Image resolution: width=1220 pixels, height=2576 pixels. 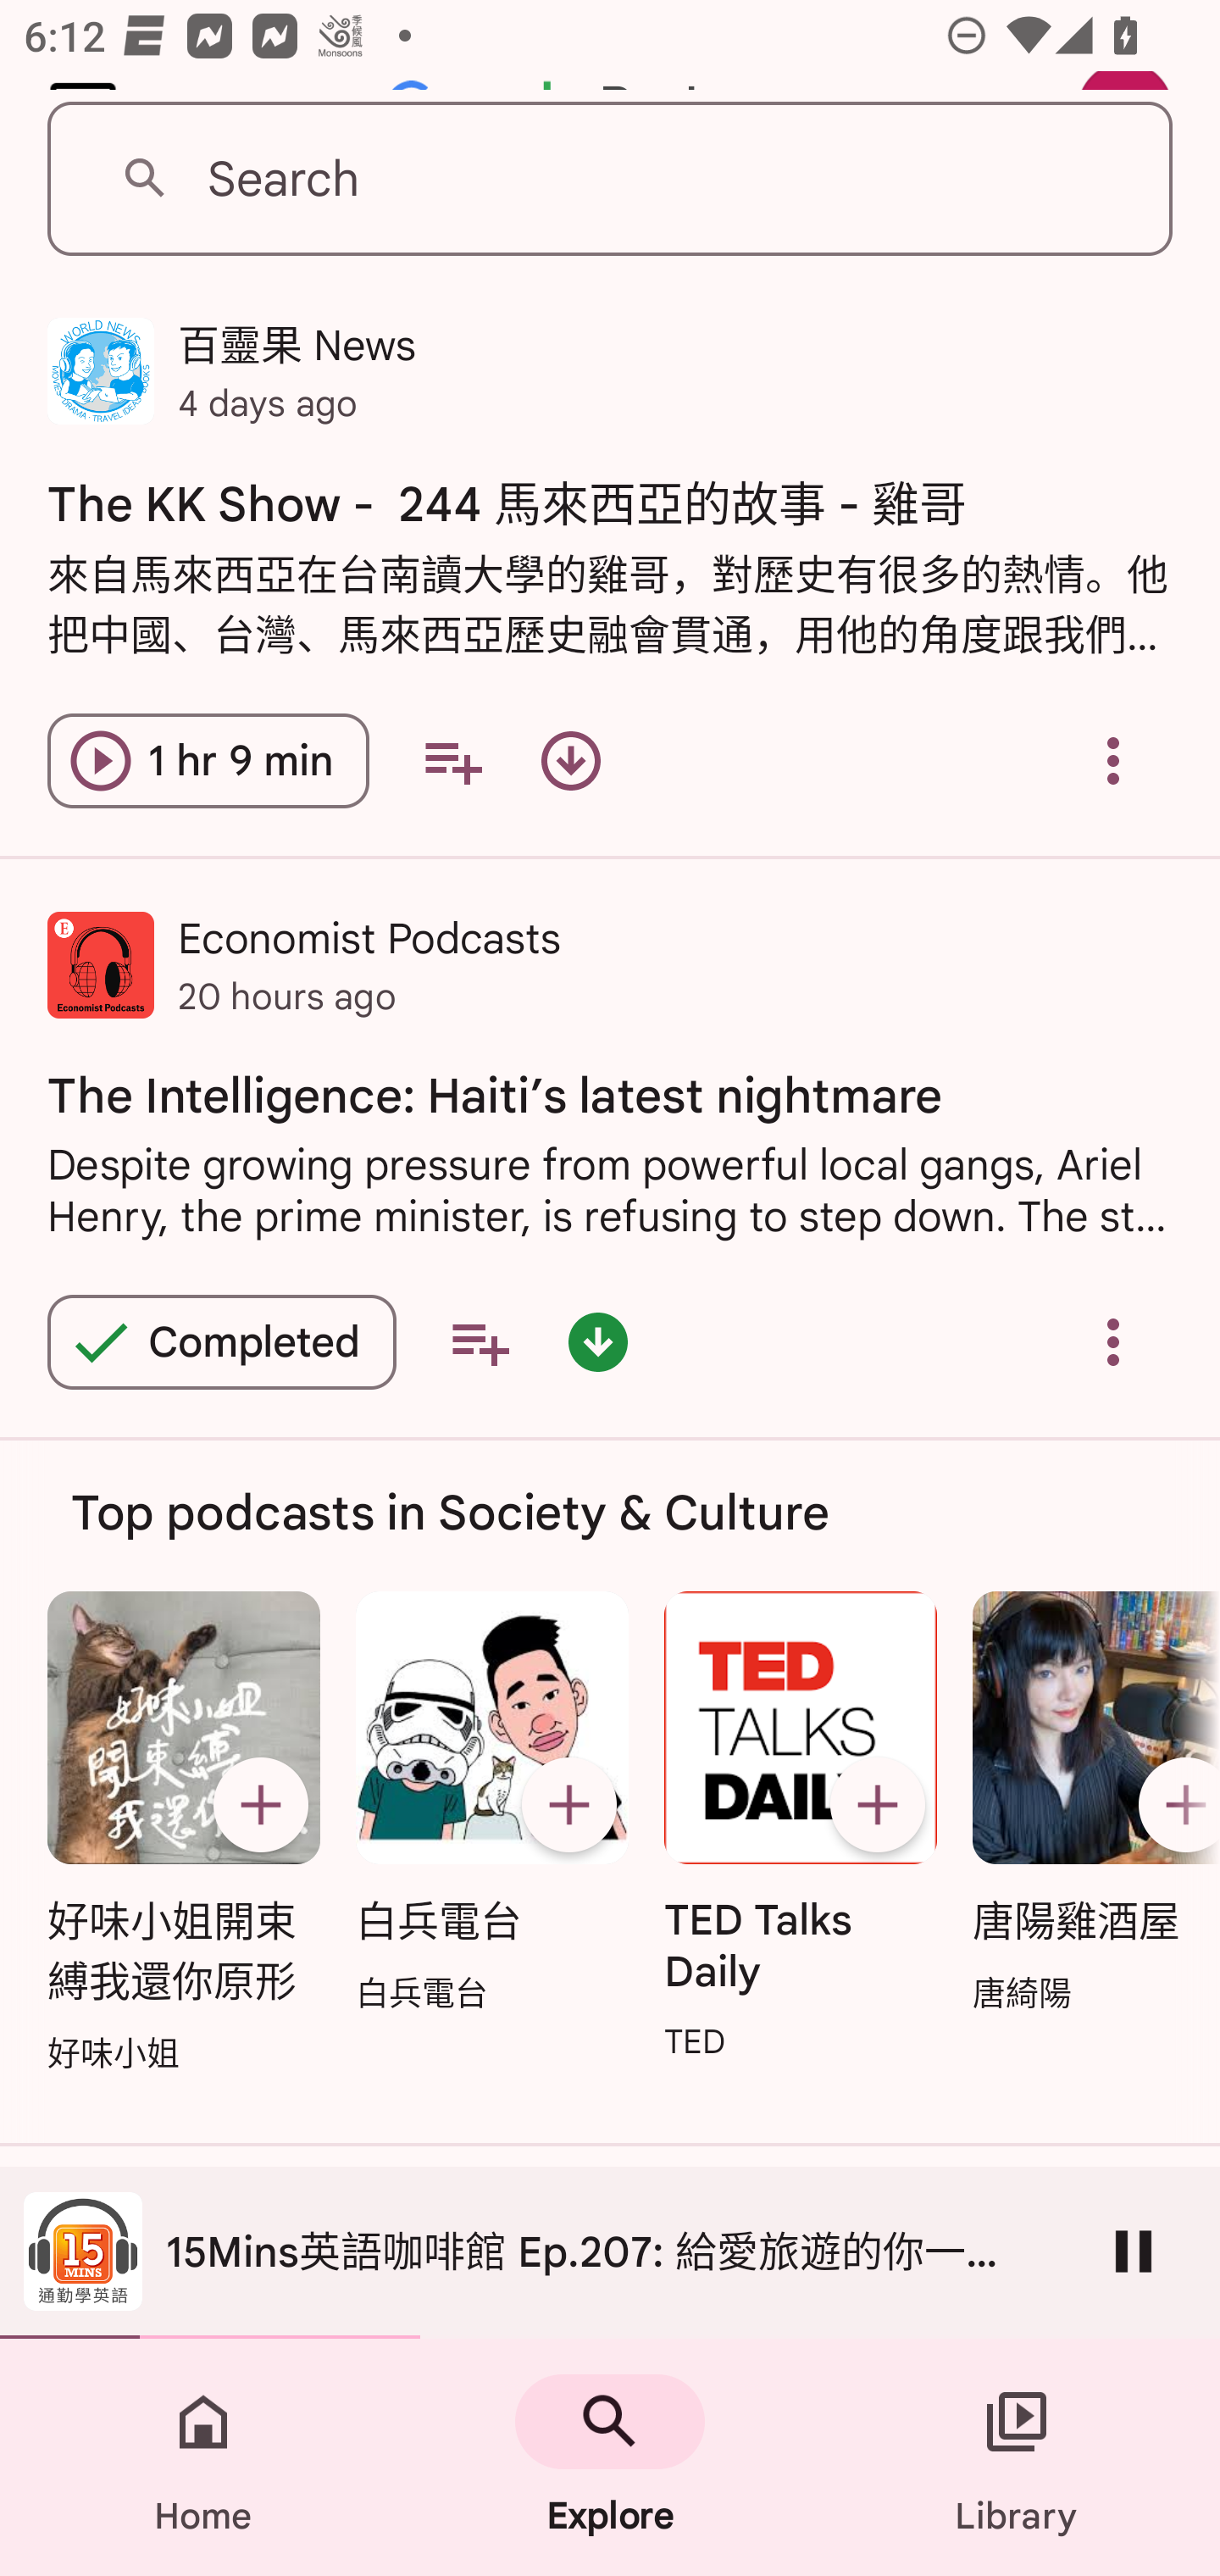 What do you see at coordinates (1088, 1804) in the screenshot?
I see `唐陽雞酒屋 Subscribe 唐陽雞酒屋 唐綺陽` at bounding box center [1088, 1804].